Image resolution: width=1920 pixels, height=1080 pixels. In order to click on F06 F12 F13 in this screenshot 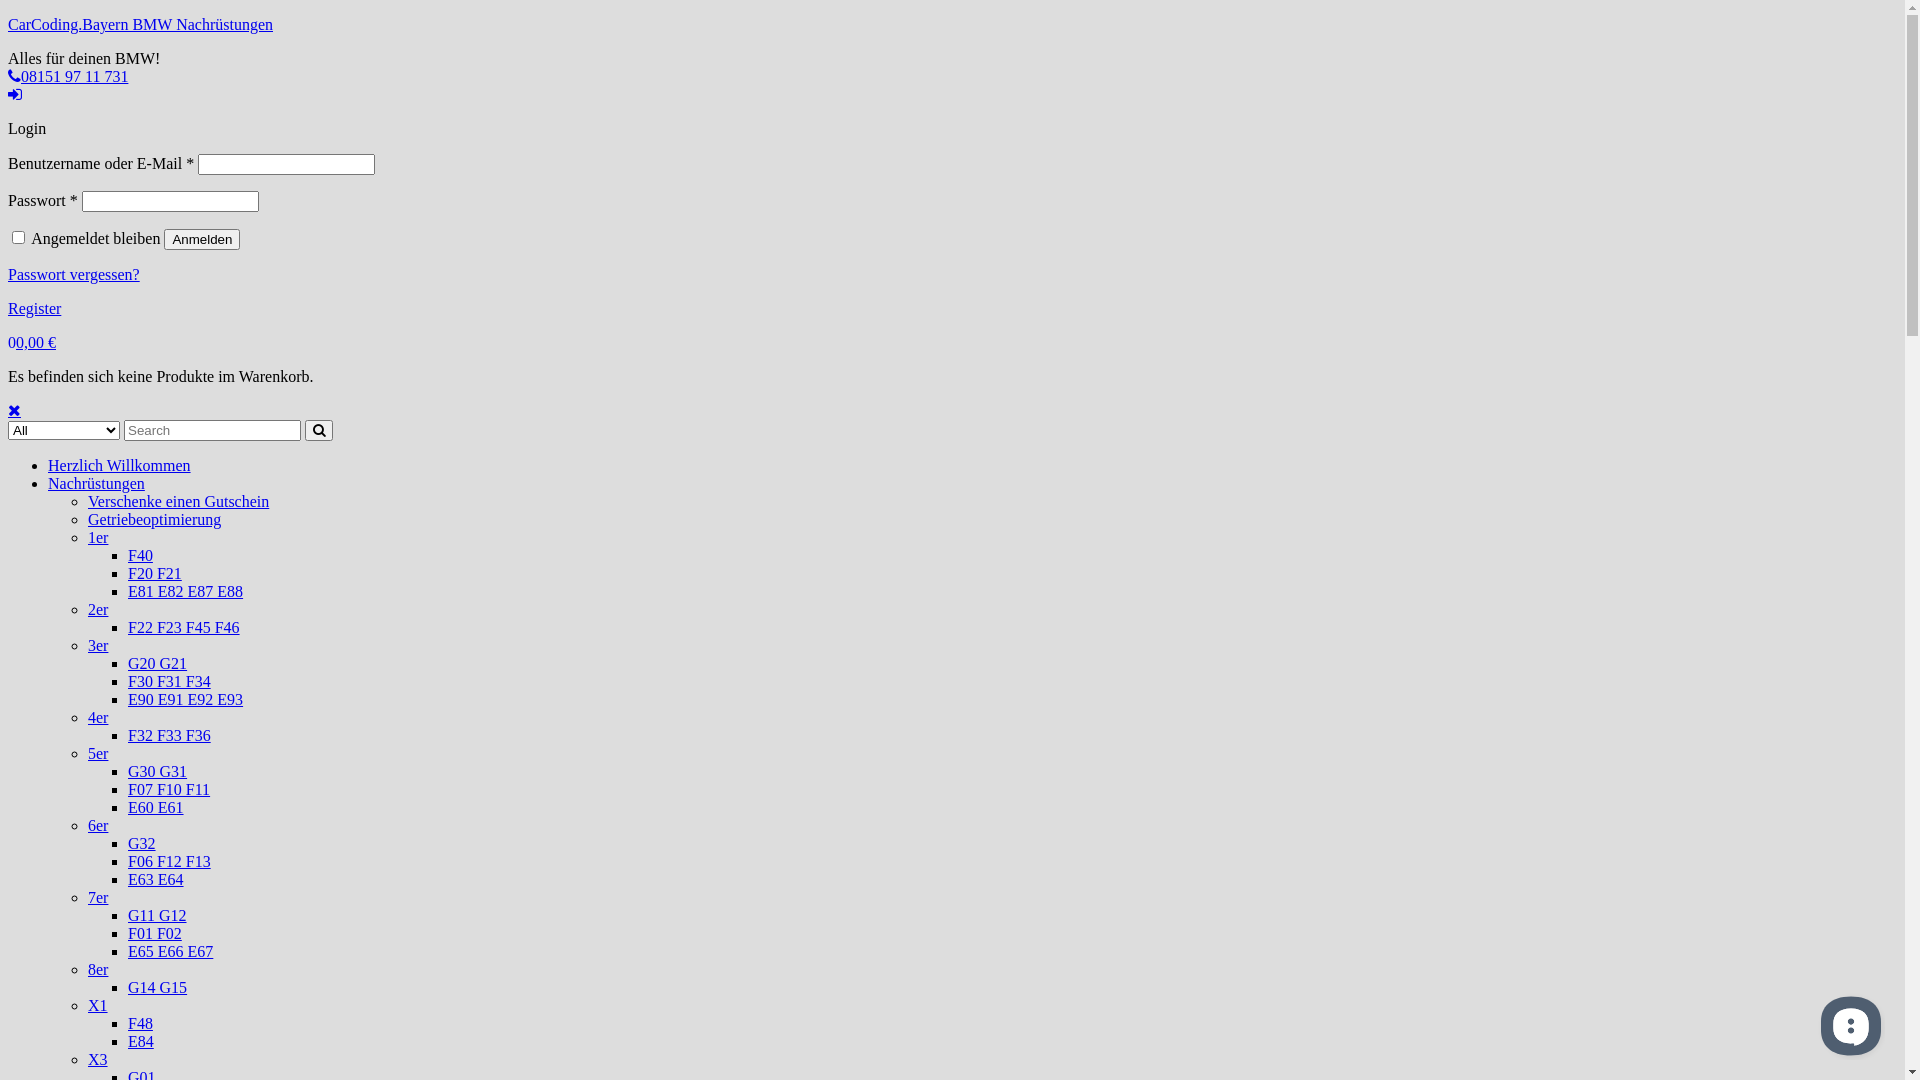, I will do `click(170, 862)`.